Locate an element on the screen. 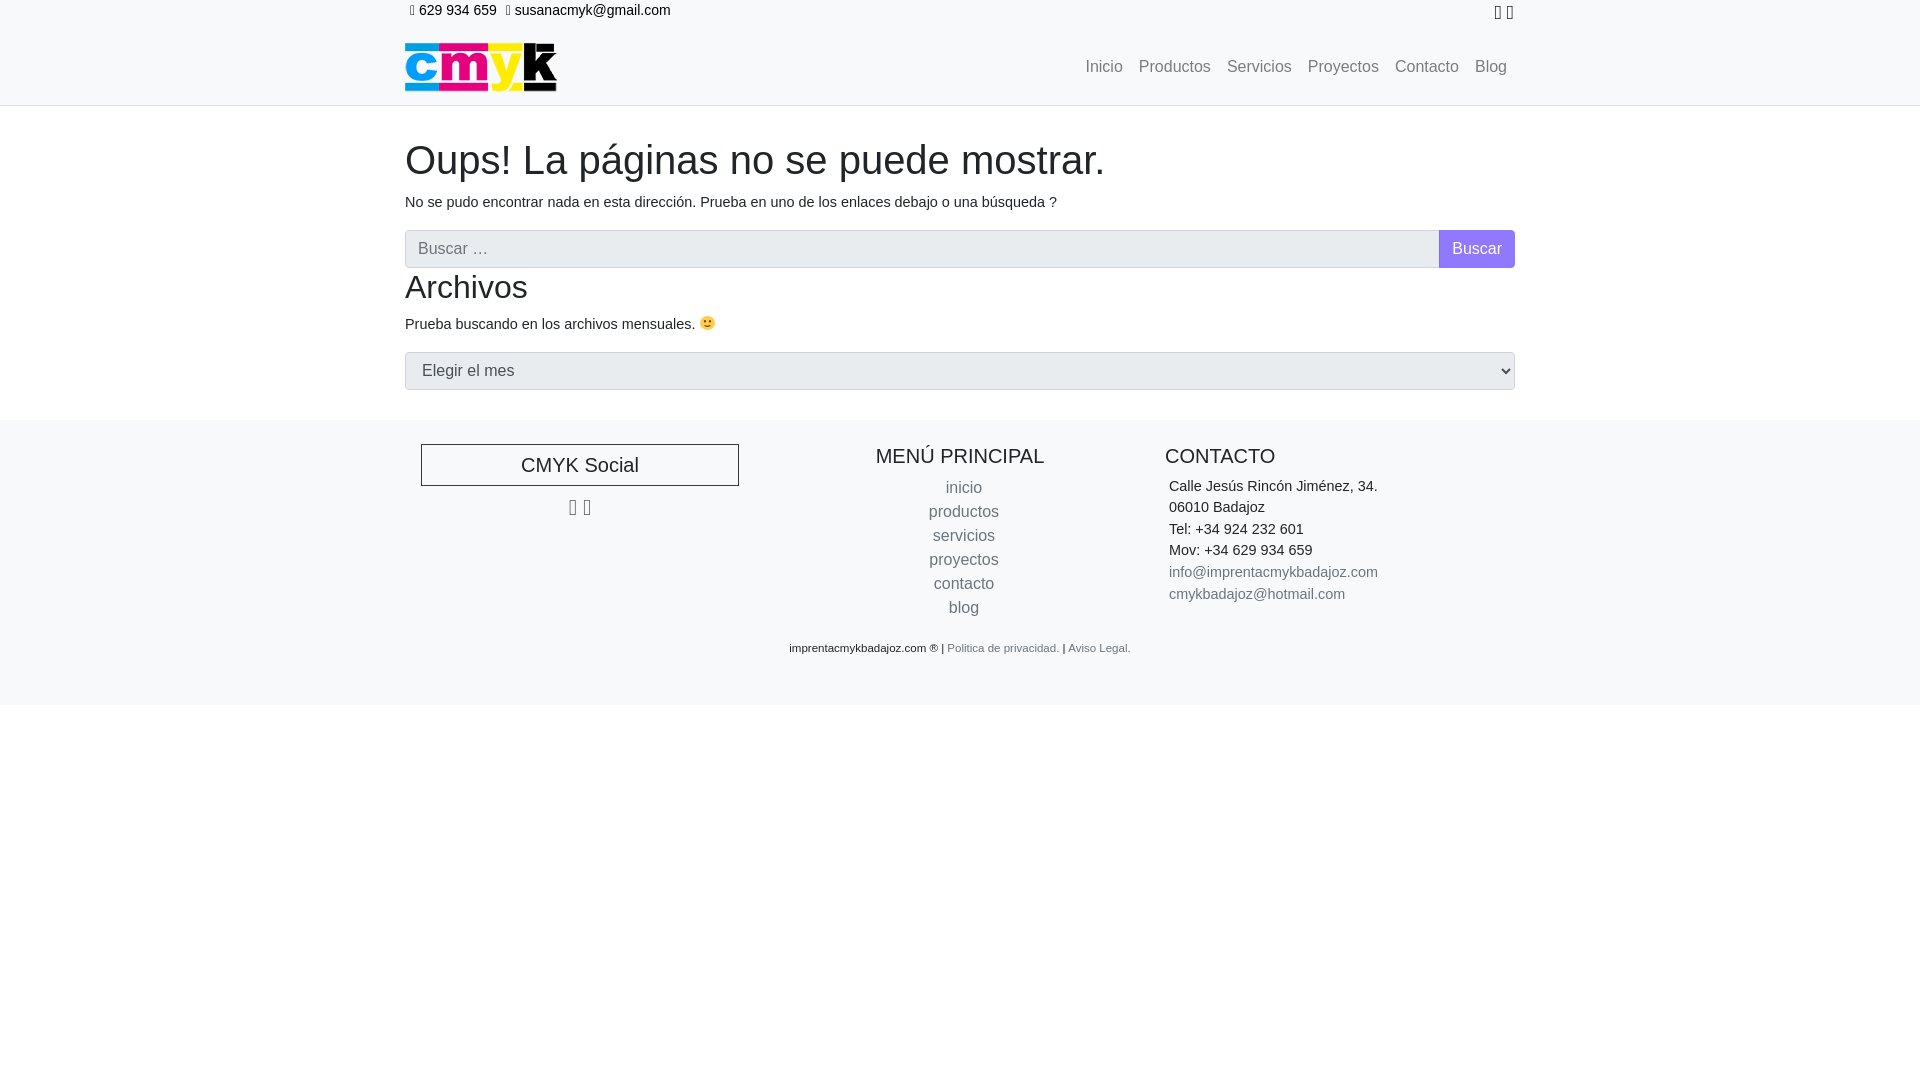 This screenshot has width=1920, height=1080. Inicio is located at coordinates (1104, 67).